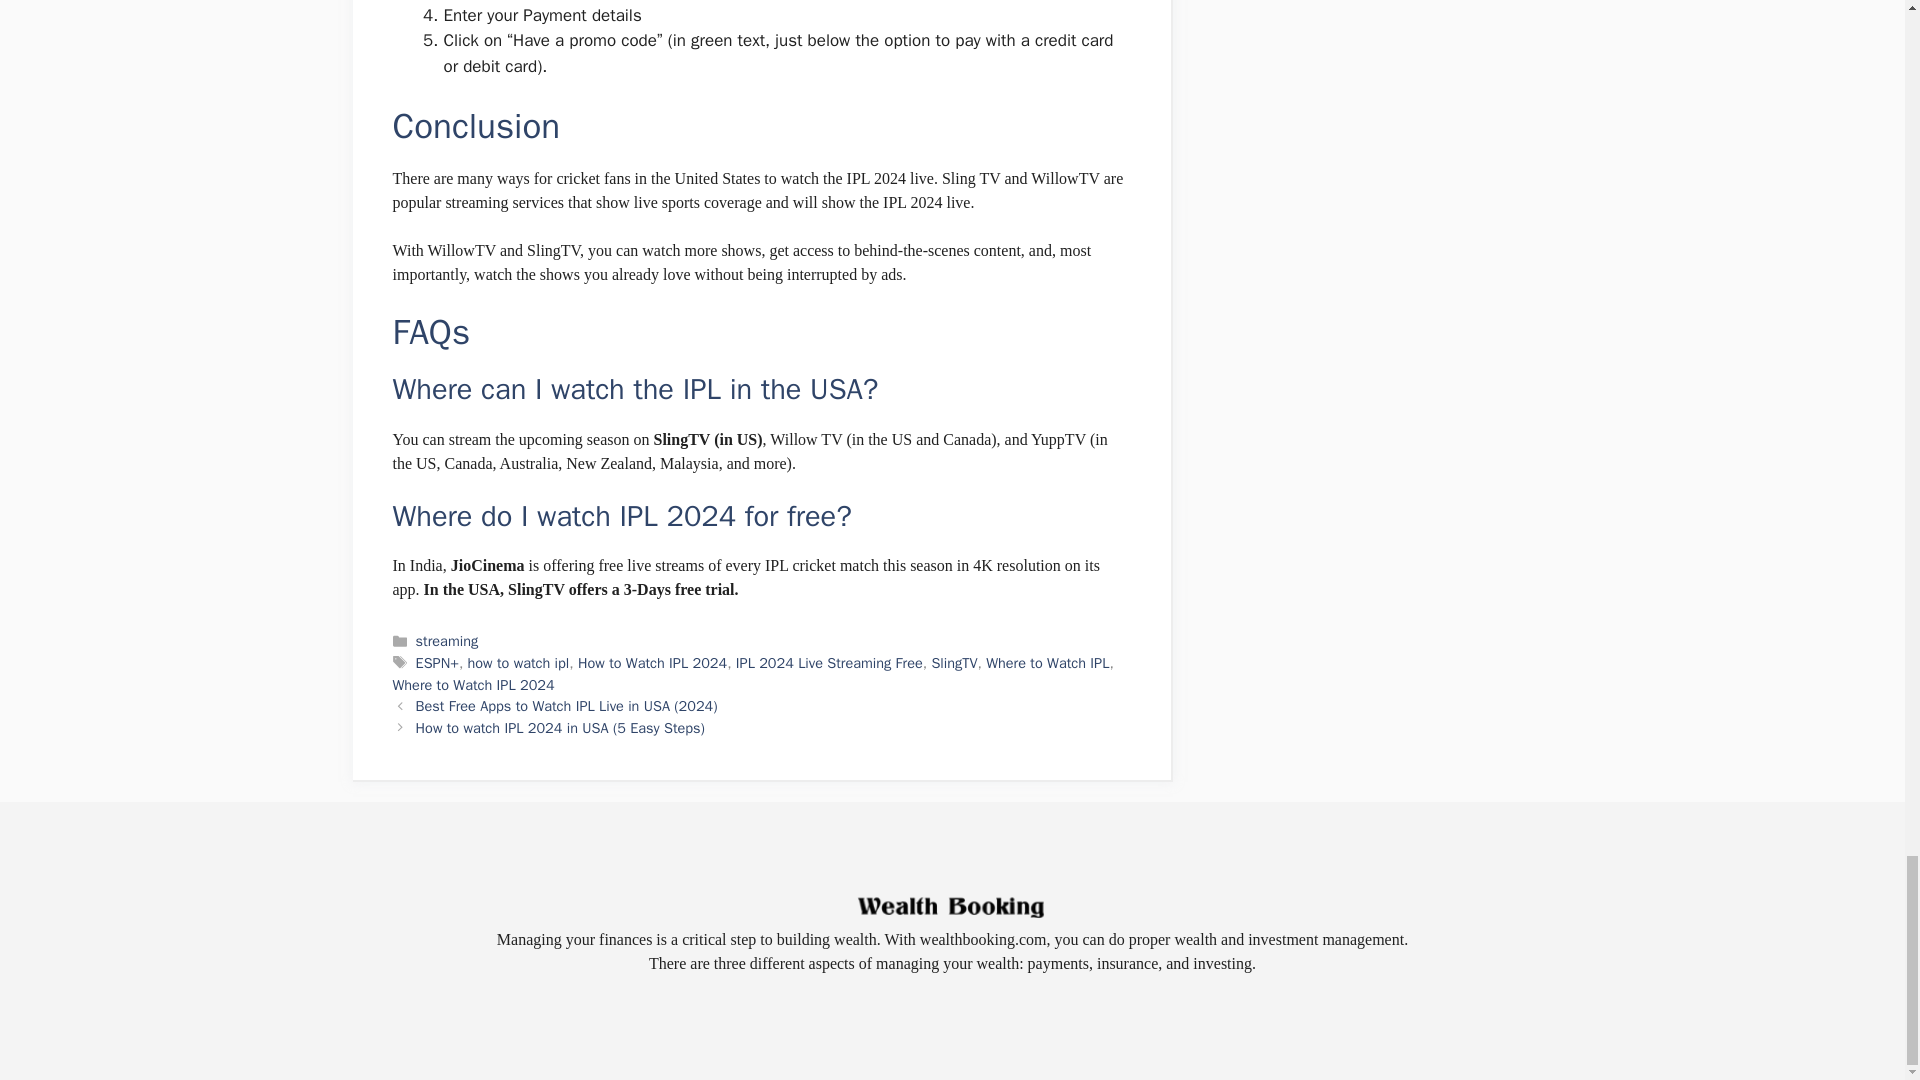 This screenshot has height=1080, width=1920. What do you see at coordinates (447, 640) in the screenshot?
I see `streaming` at bounding box center [447, 640].